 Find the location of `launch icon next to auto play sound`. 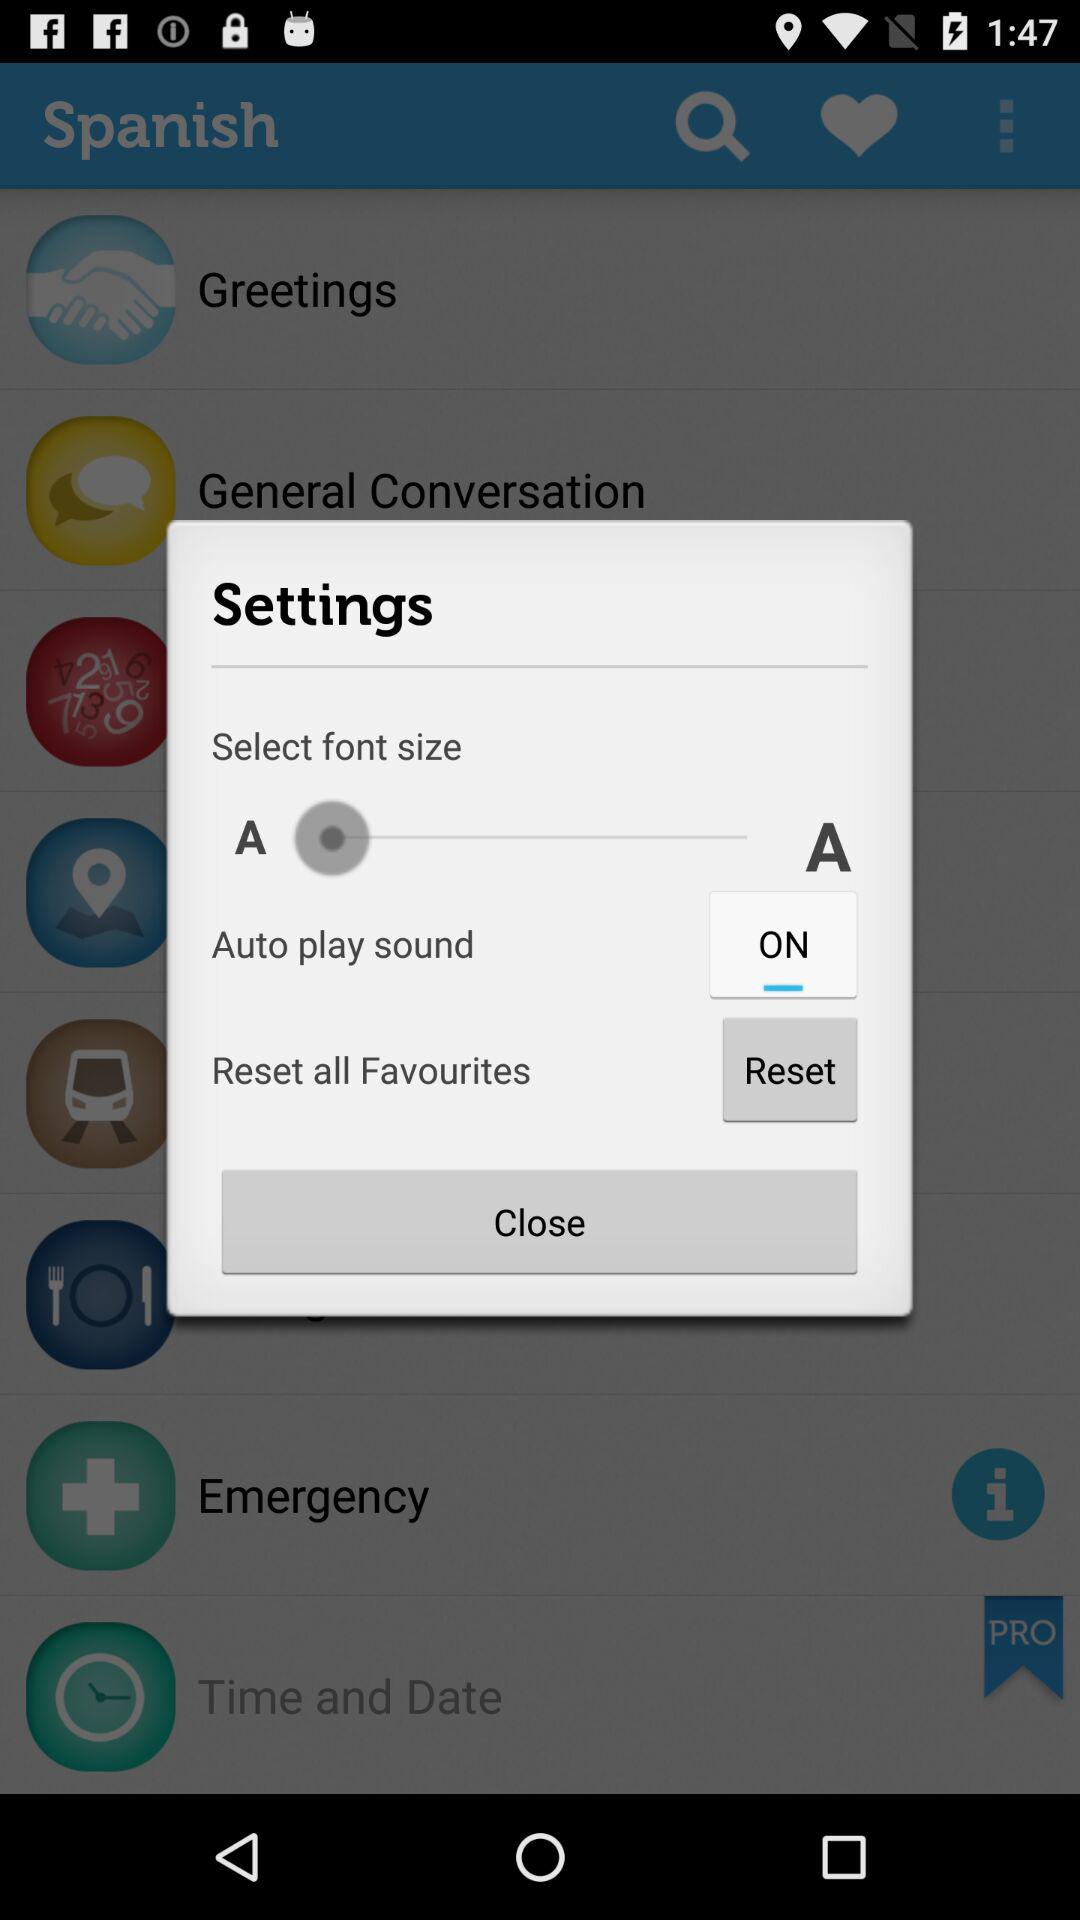

launch icon next to auto play sound is located at coordinates (783, 943).